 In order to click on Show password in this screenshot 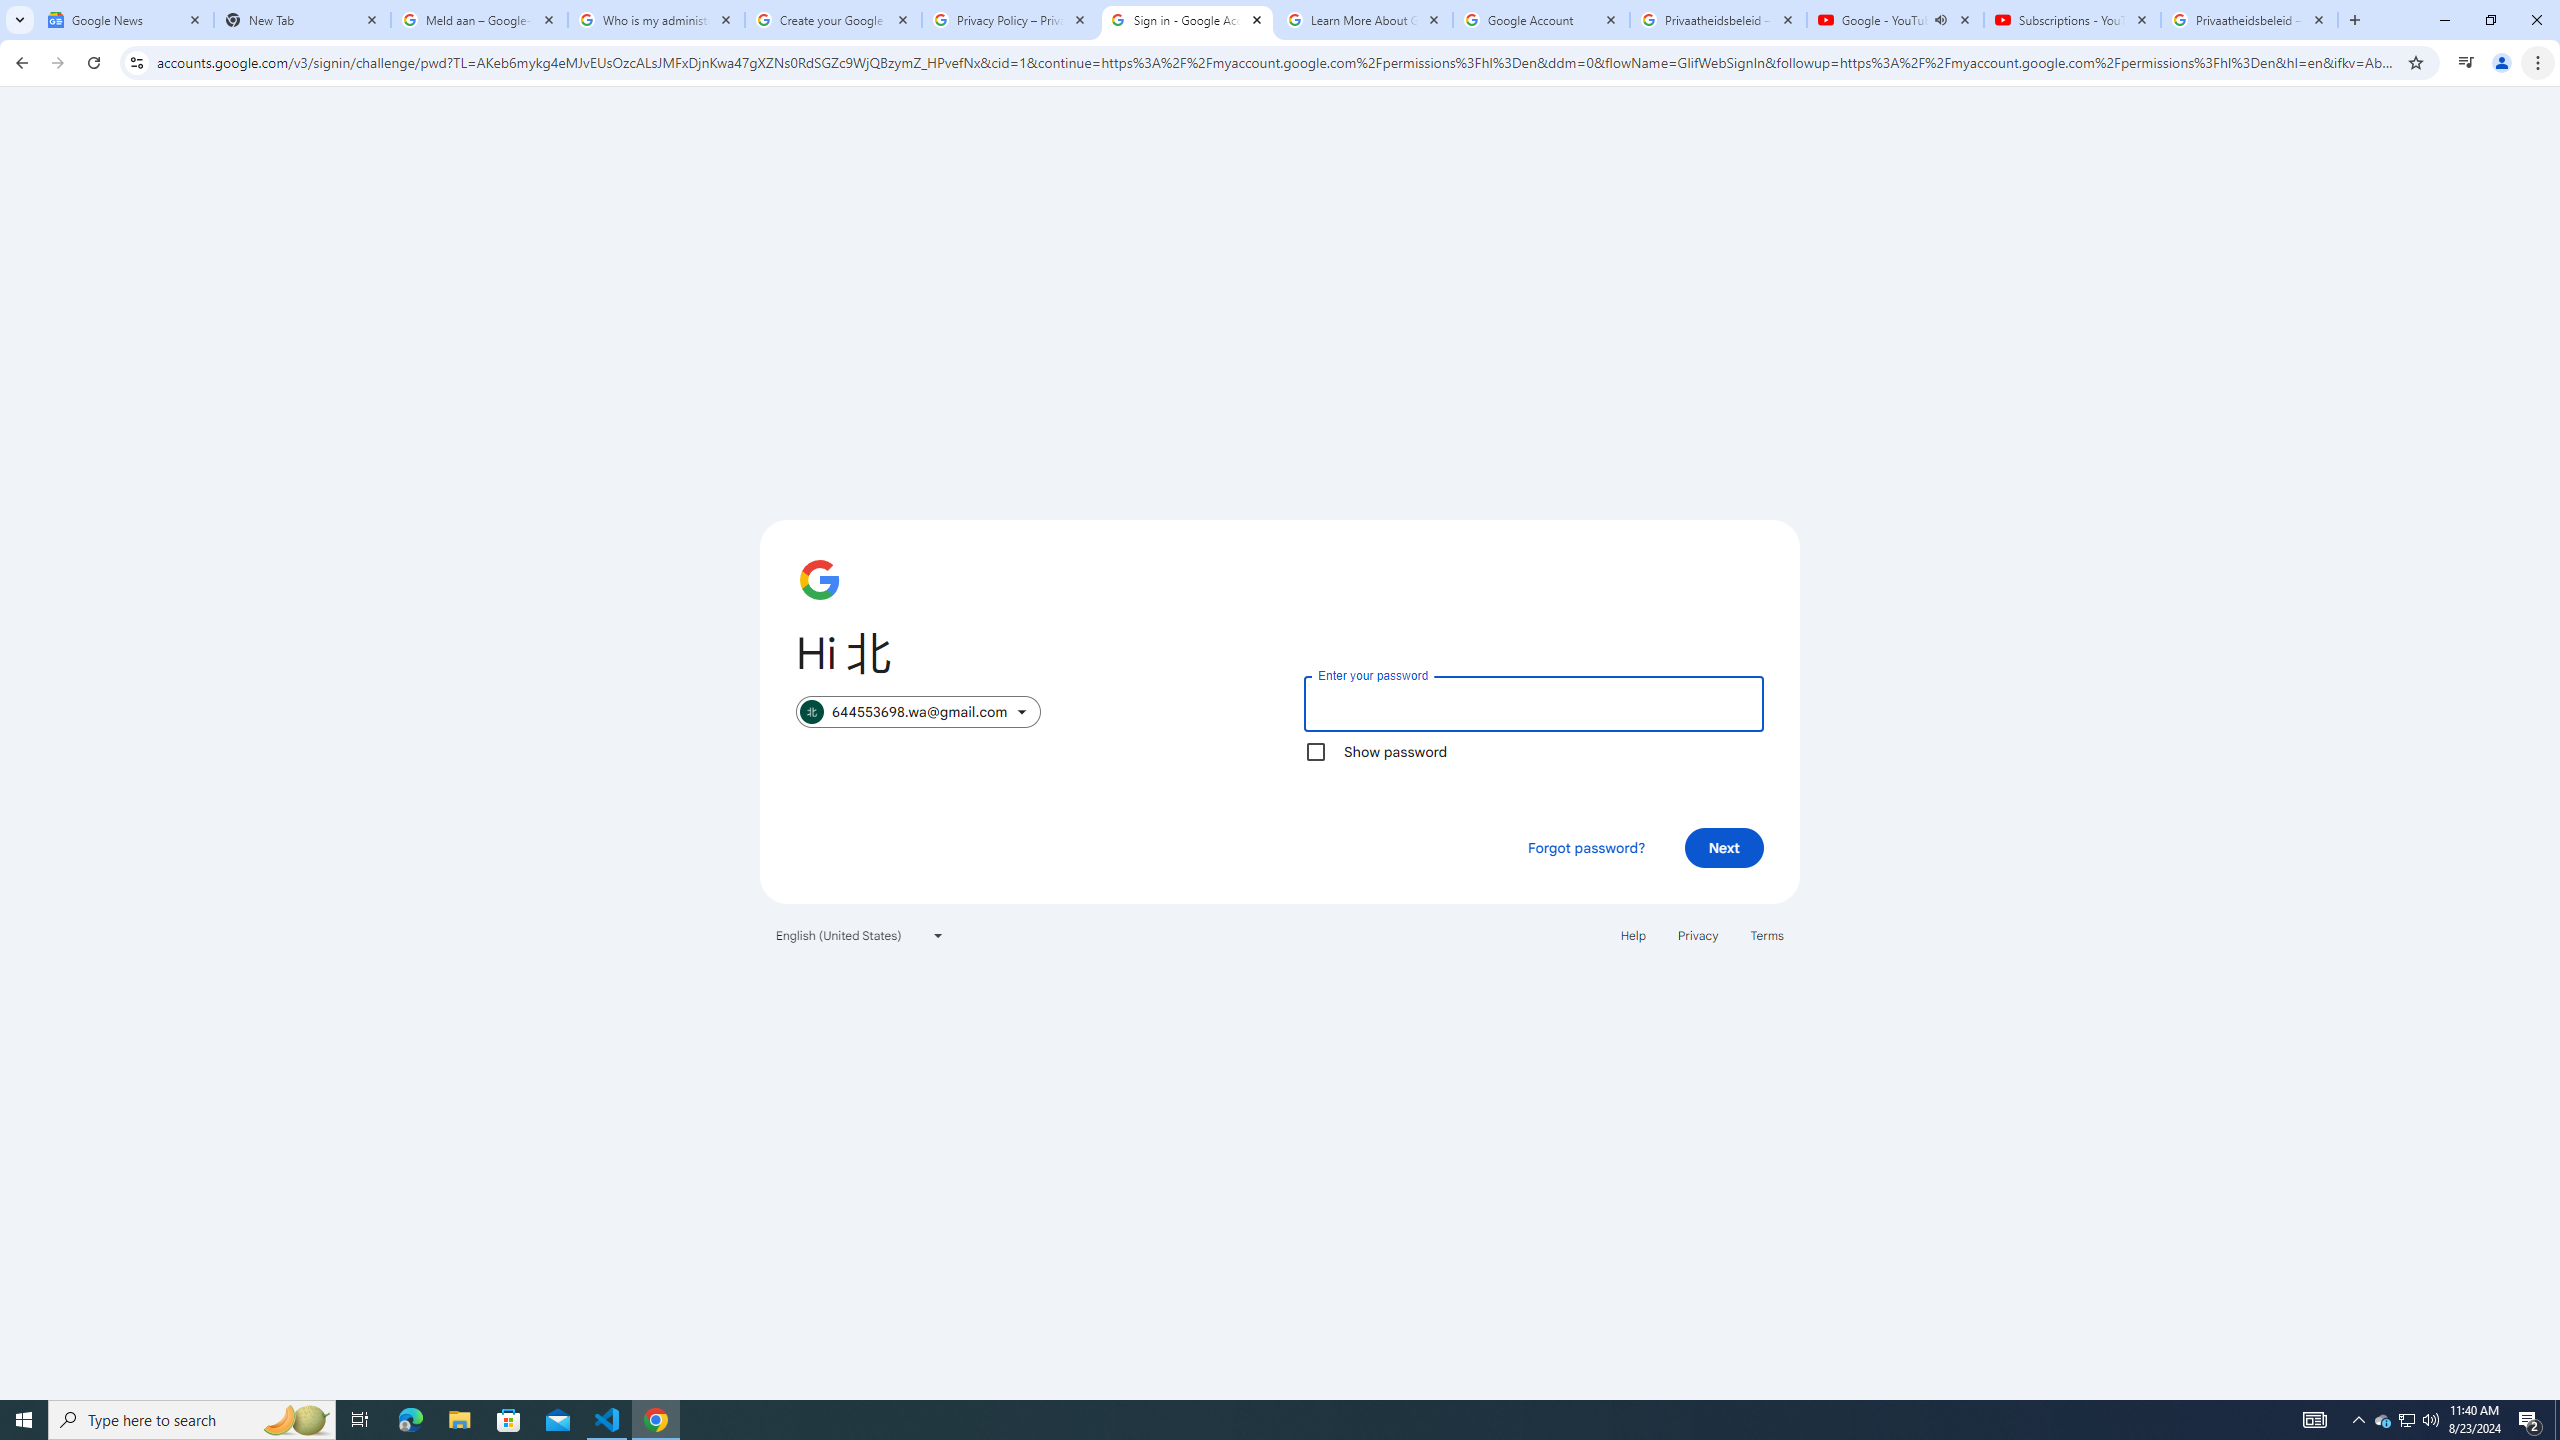, I will do `click(1315, 752)`.